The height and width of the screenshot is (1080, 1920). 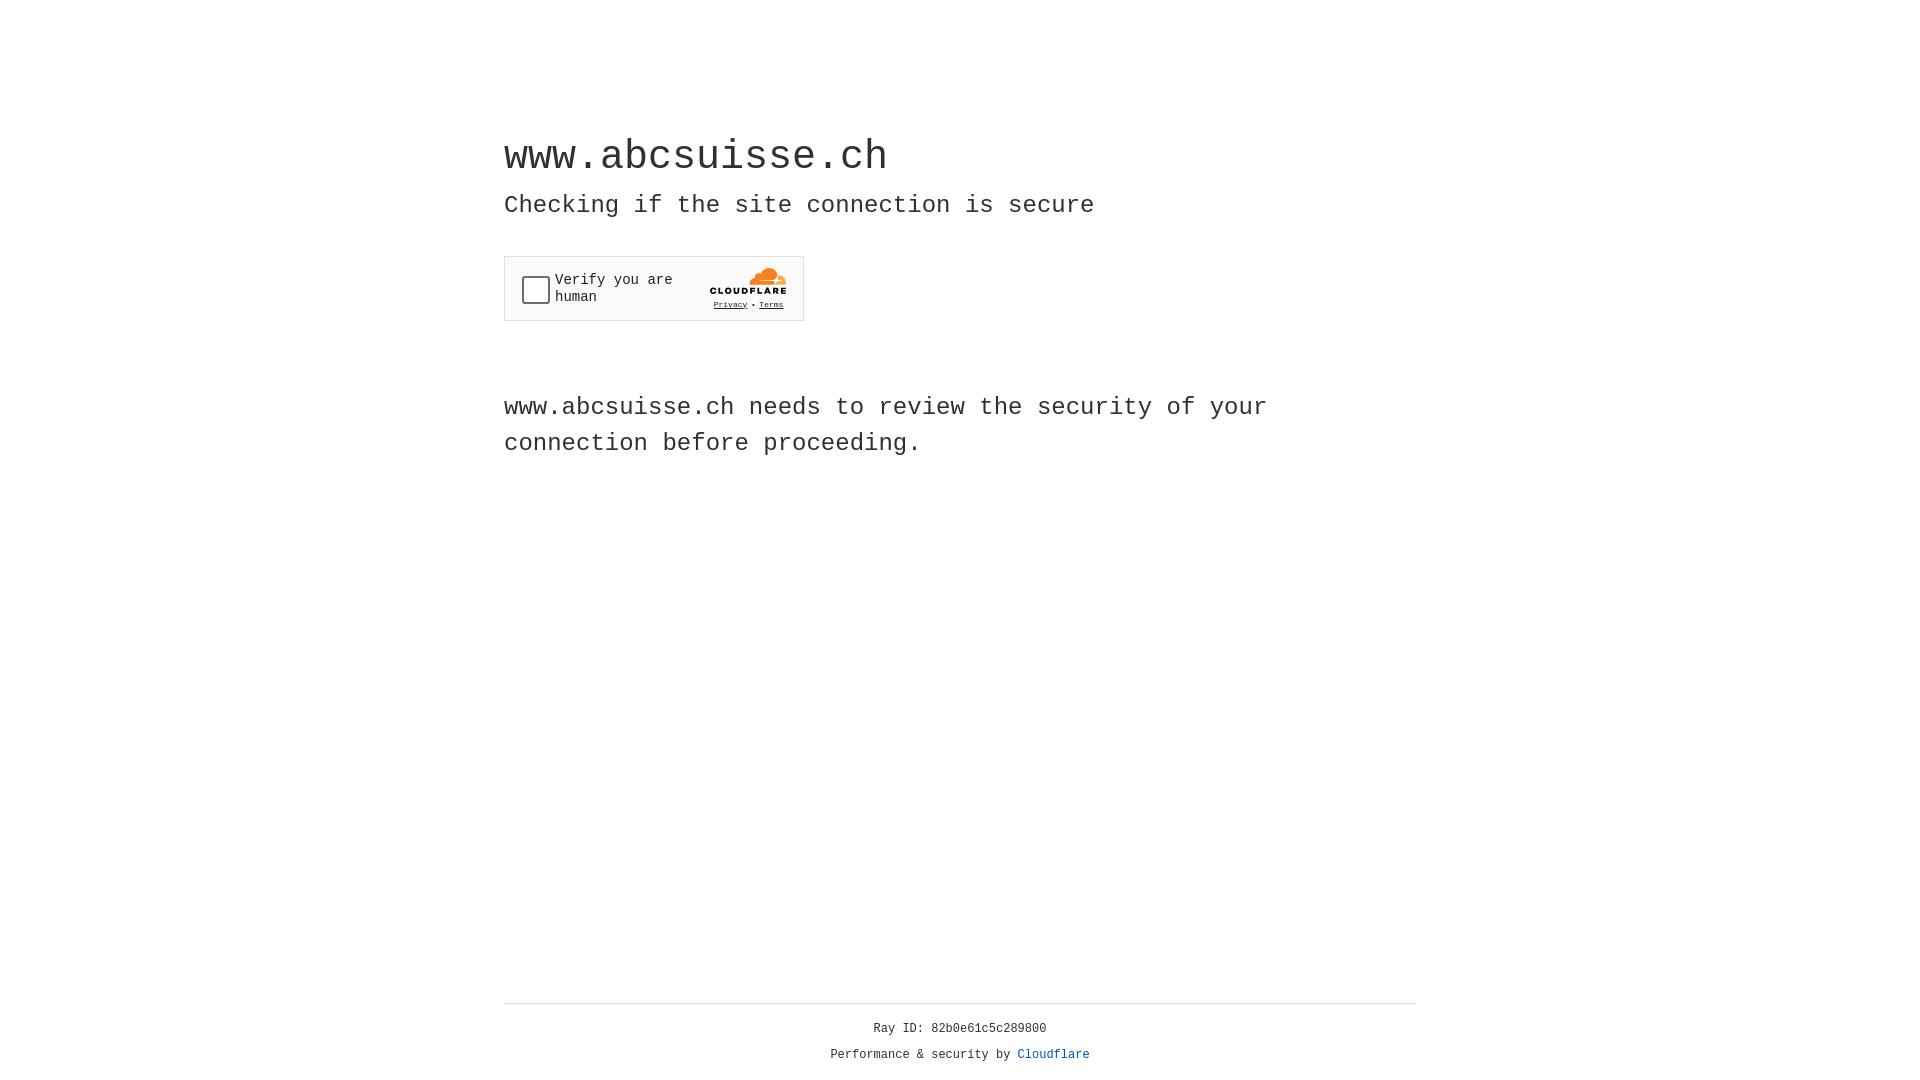 I want to click on Widget containing a Cloudflare security challenge, so click(x=654, y=288).